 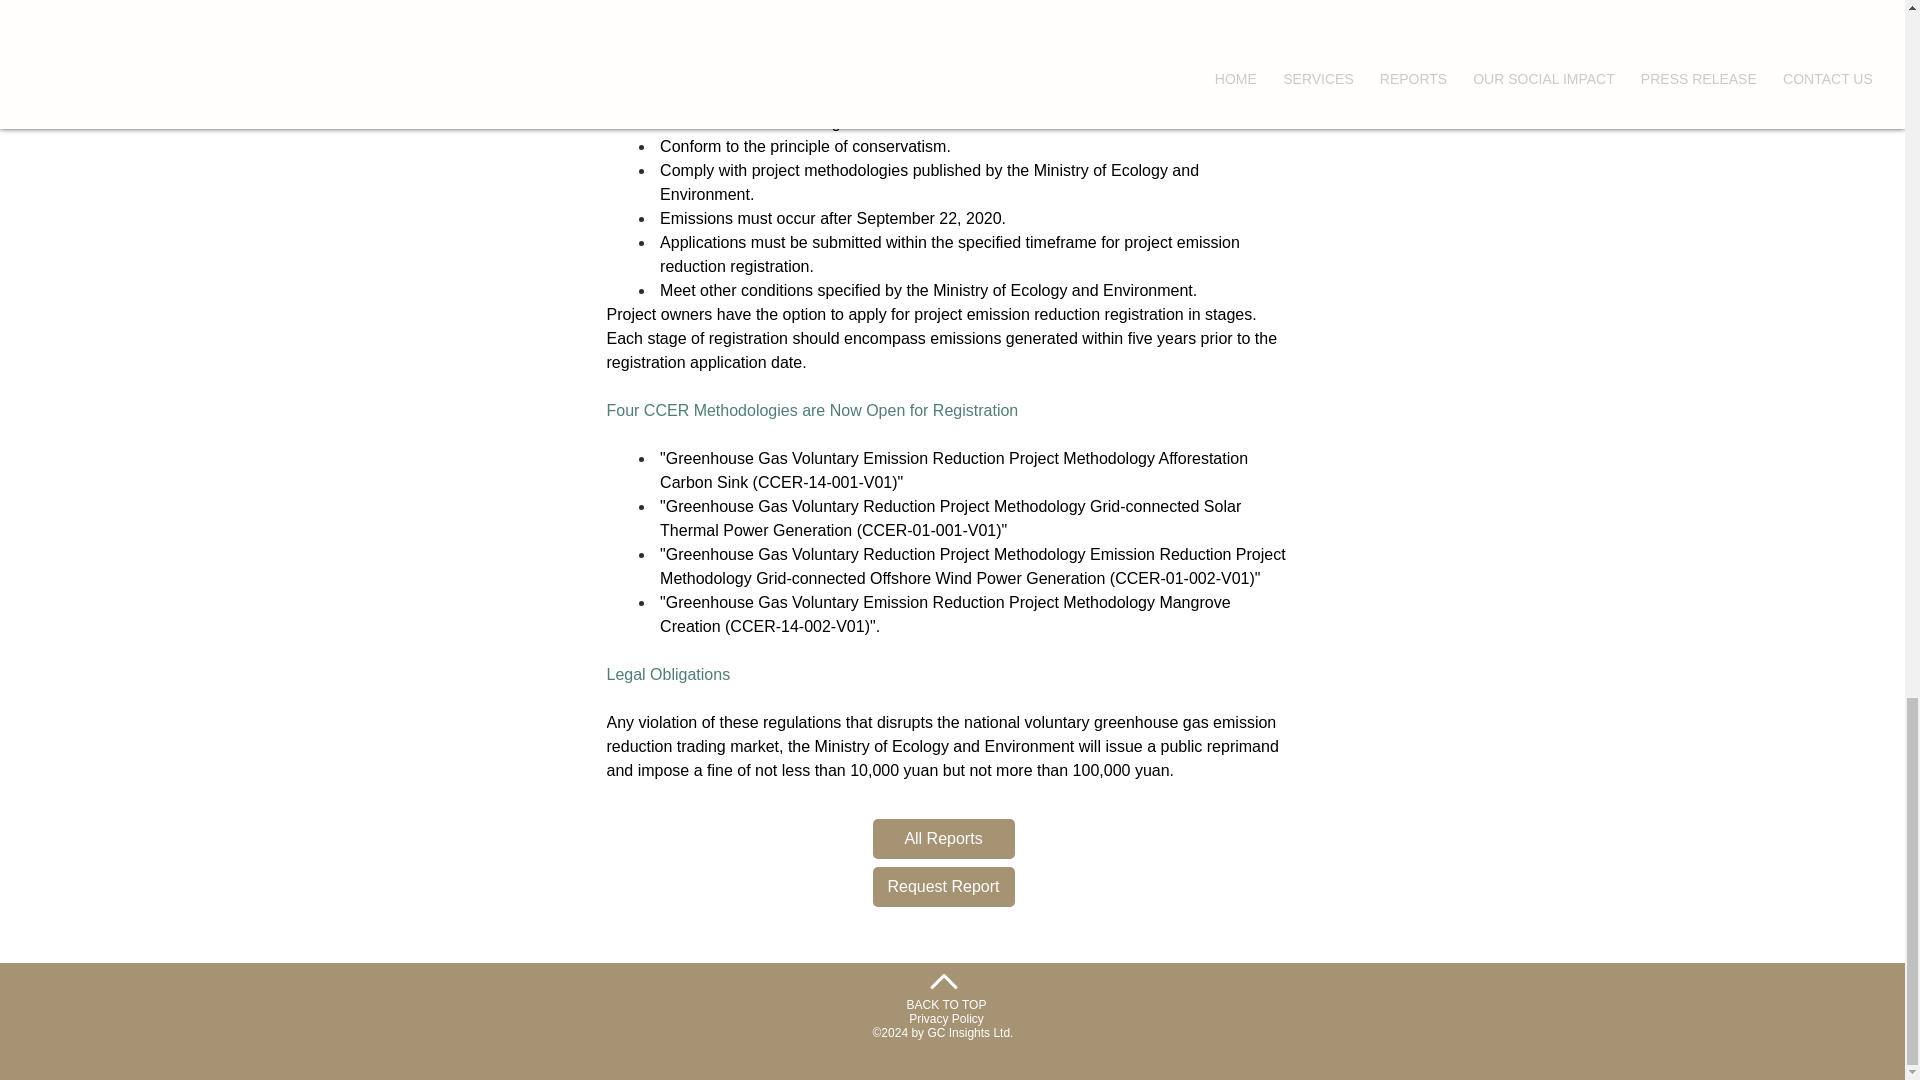 What do you see at coordinates (942, 838) in the screenshot?
I see `All Reports` at bounding box center [942, 838].